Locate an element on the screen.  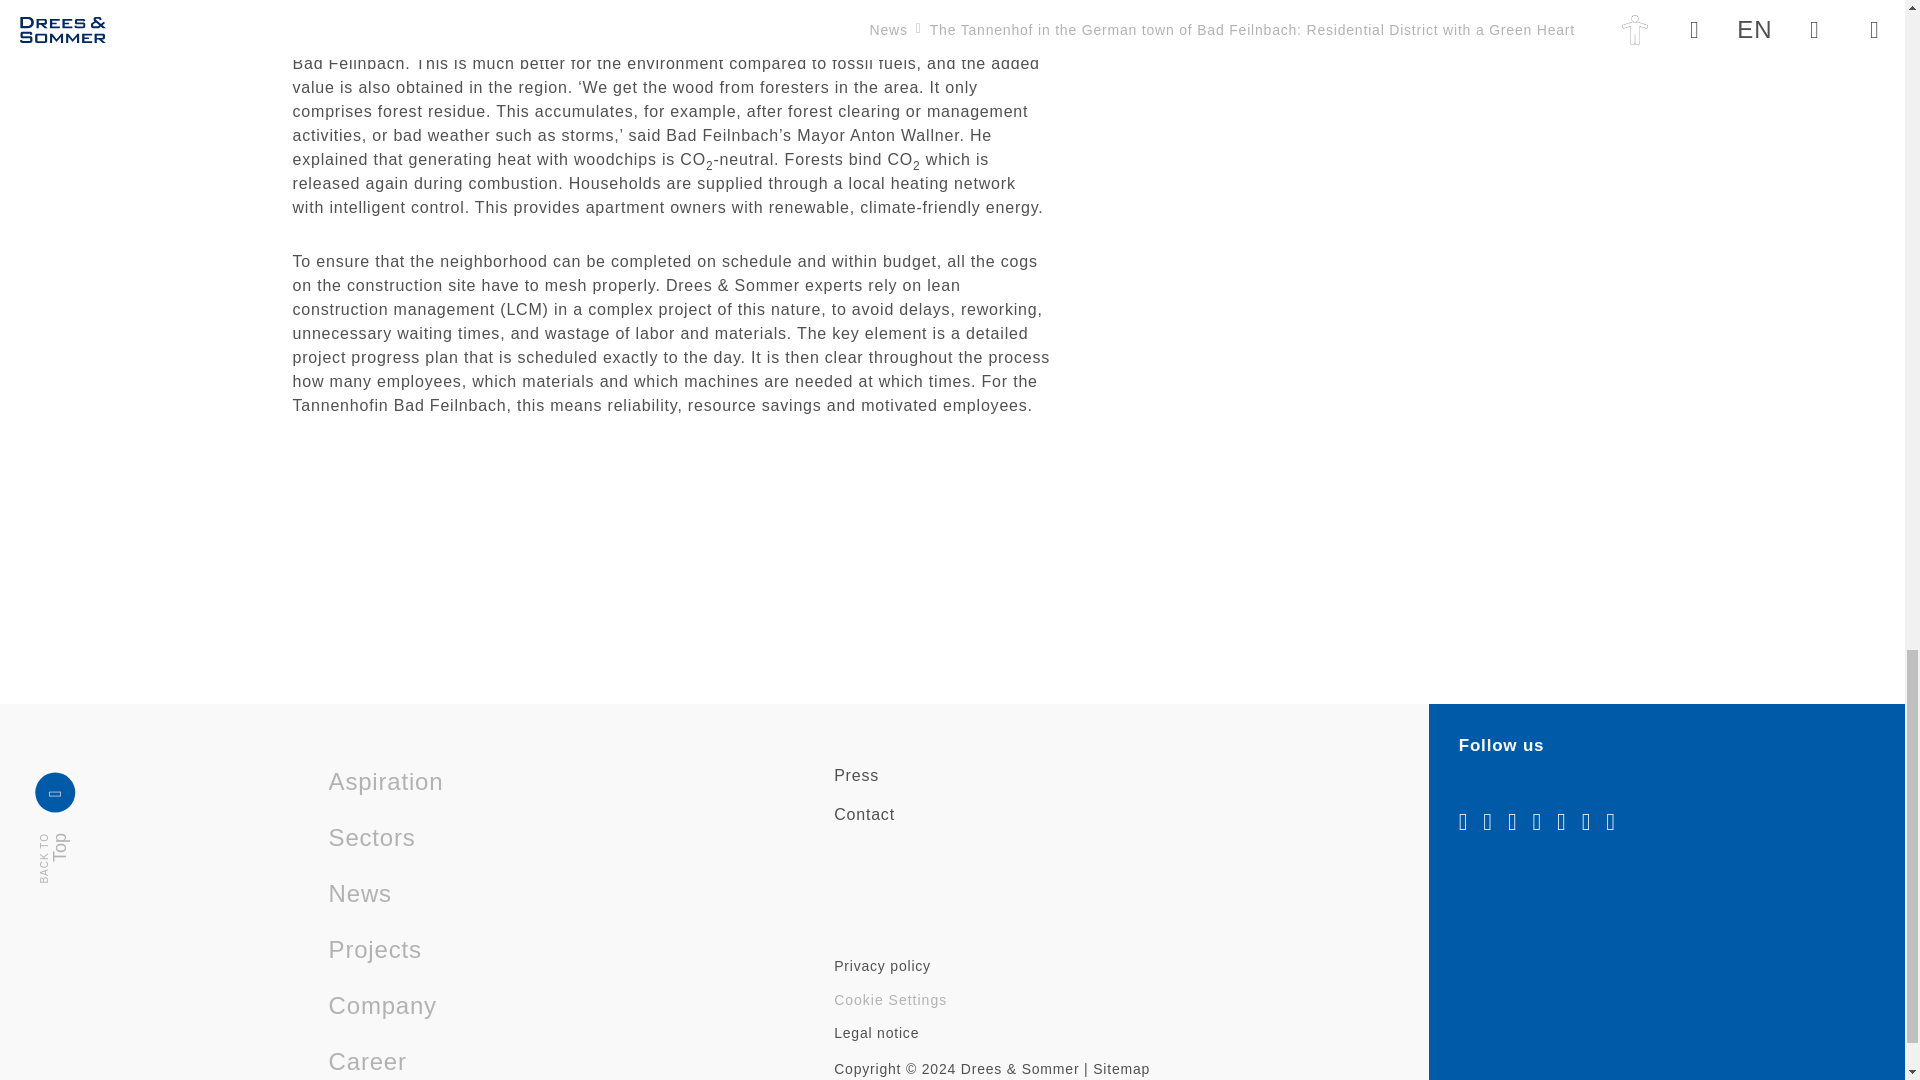
Press is located at coordinates (856, 776).